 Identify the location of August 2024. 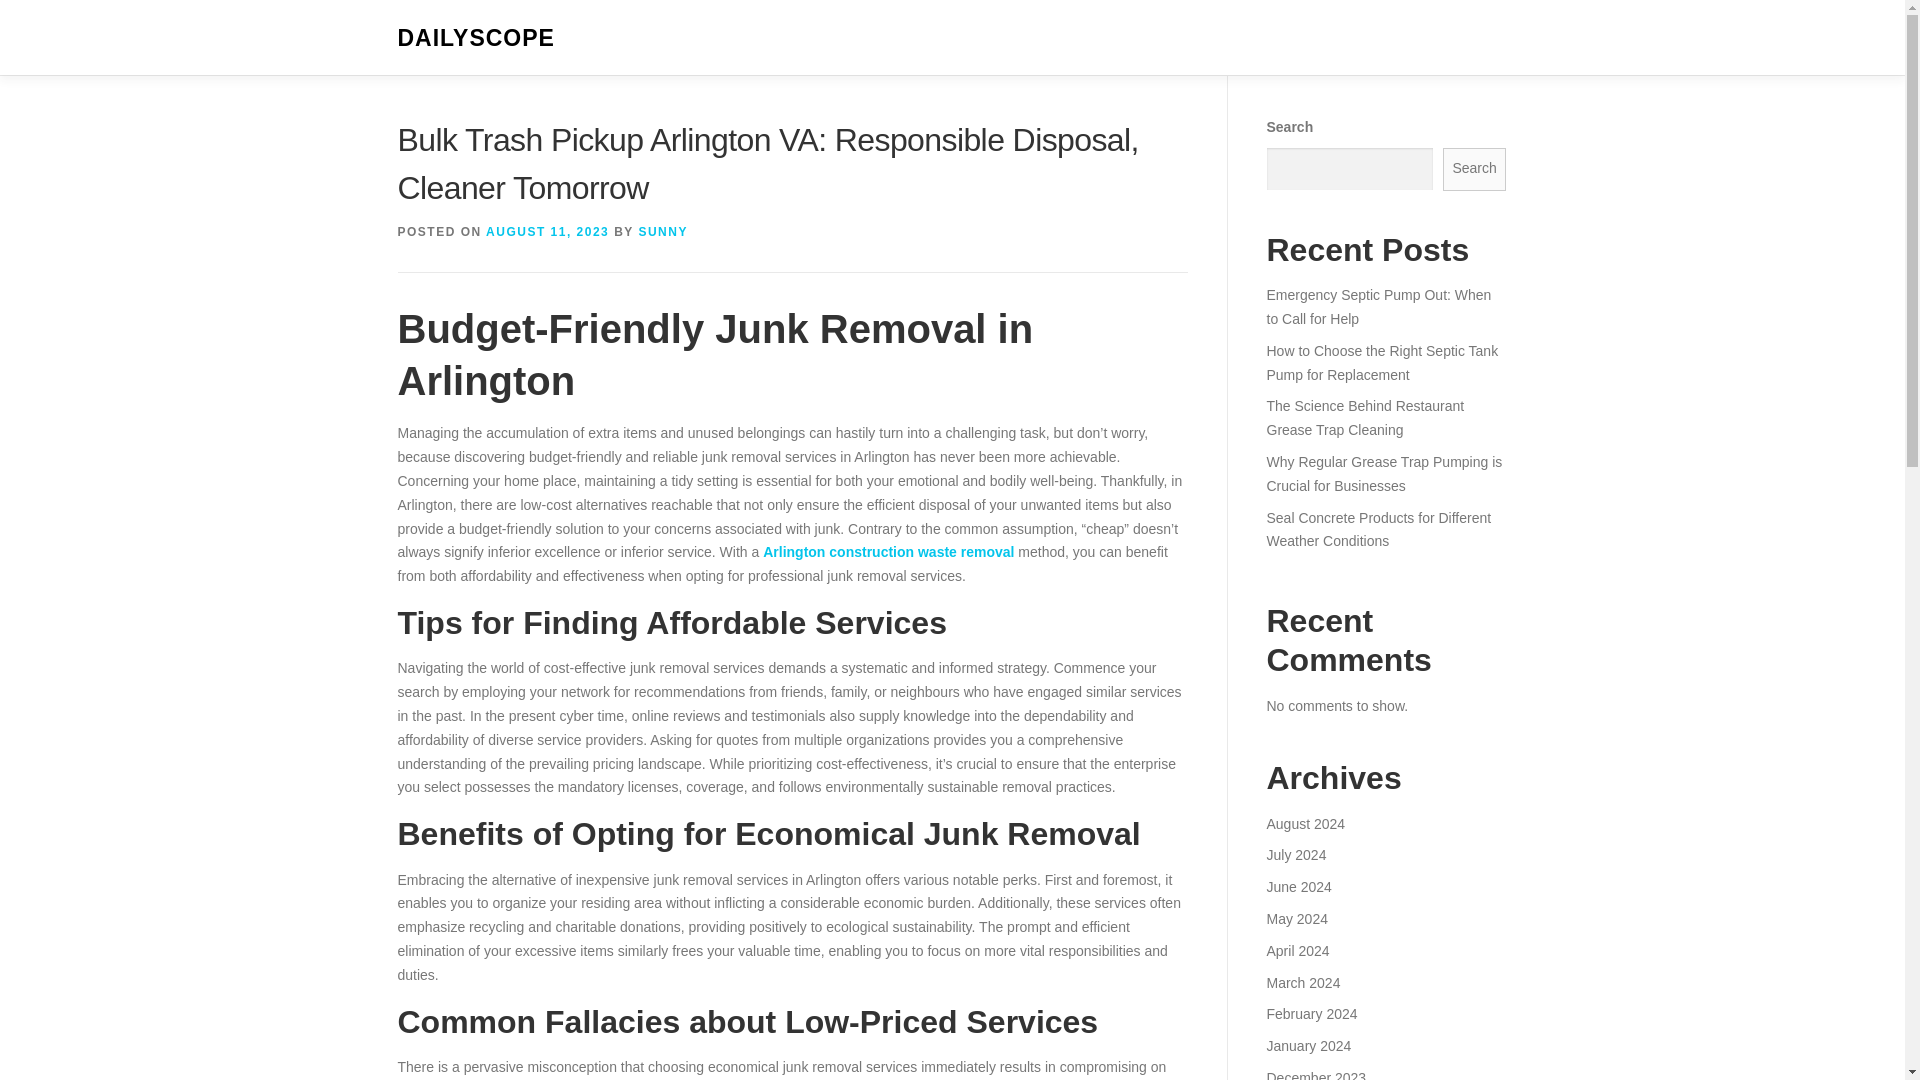
(1305, 824).